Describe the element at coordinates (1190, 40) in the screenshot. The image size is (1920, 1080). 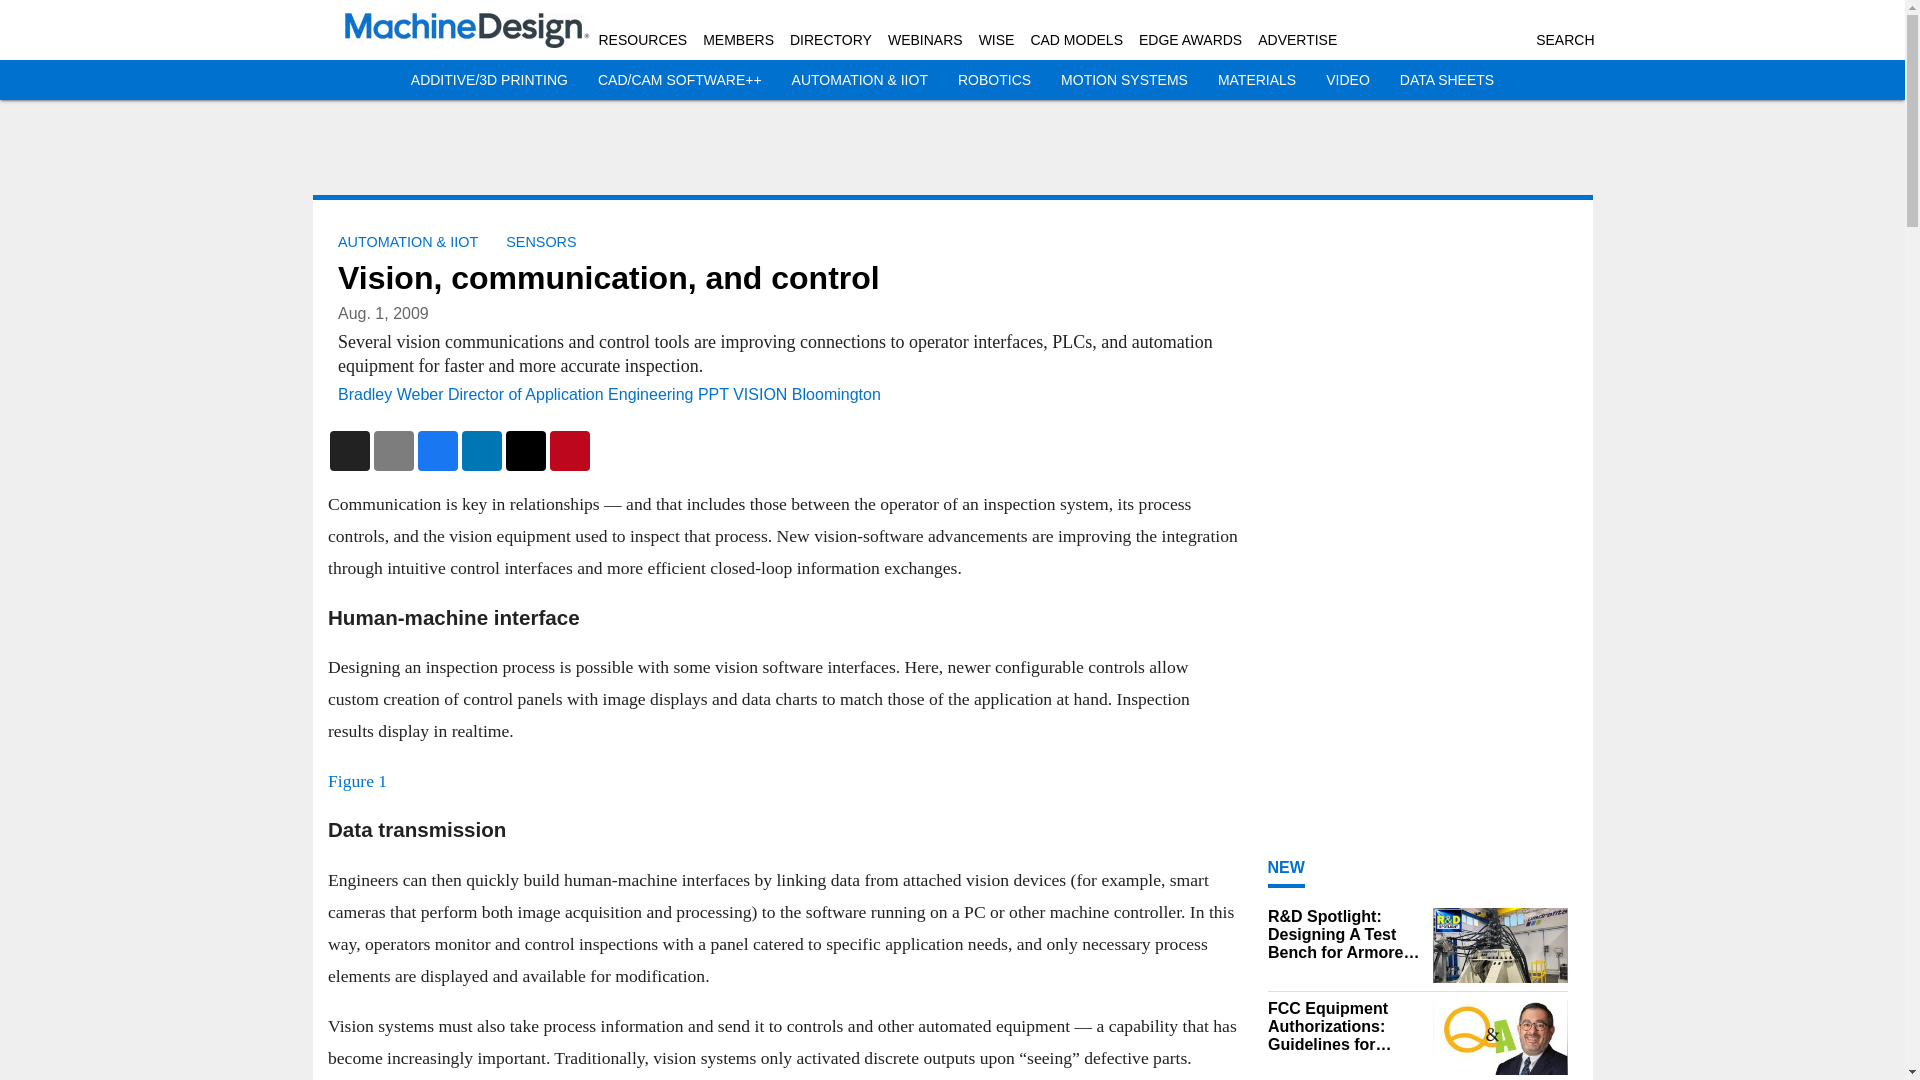
I see `EDGE AWARDS` at that location.